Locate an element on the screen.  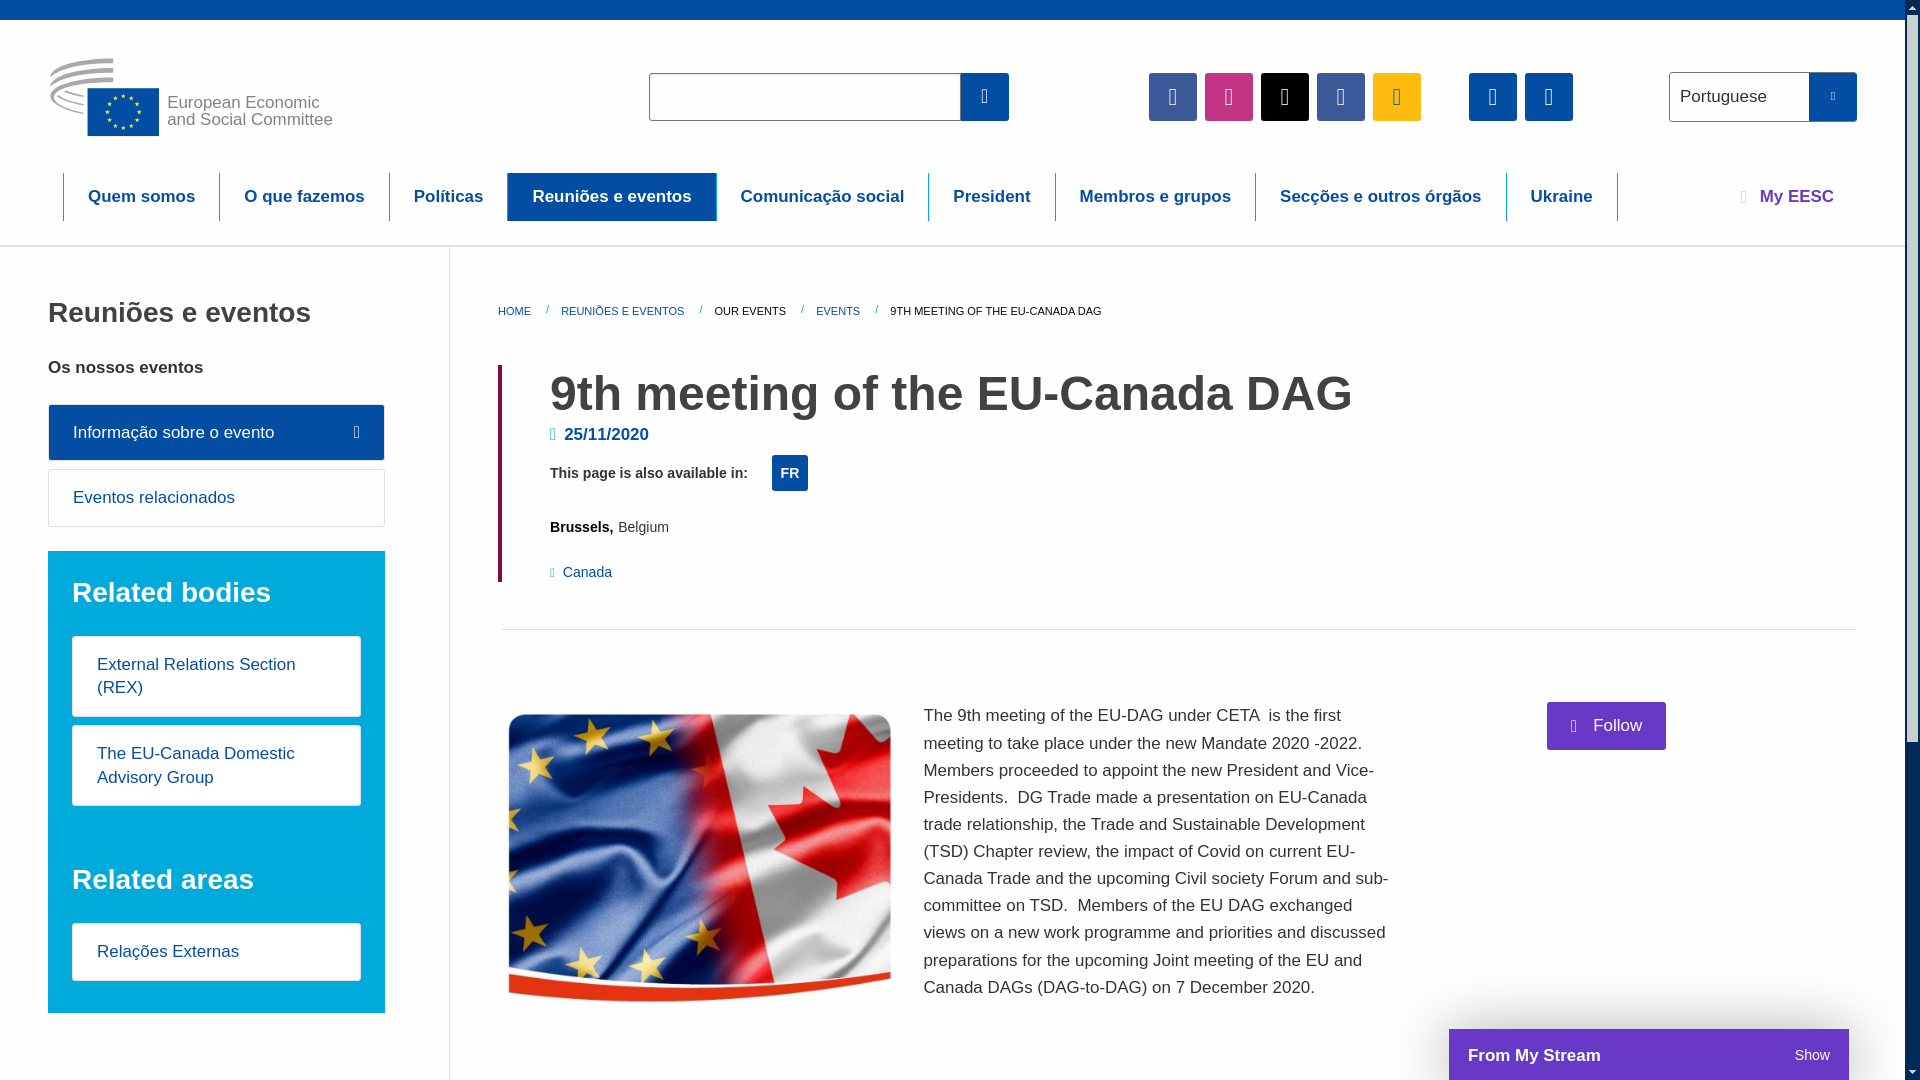
My EESC is located at coordinates (1787, 196).